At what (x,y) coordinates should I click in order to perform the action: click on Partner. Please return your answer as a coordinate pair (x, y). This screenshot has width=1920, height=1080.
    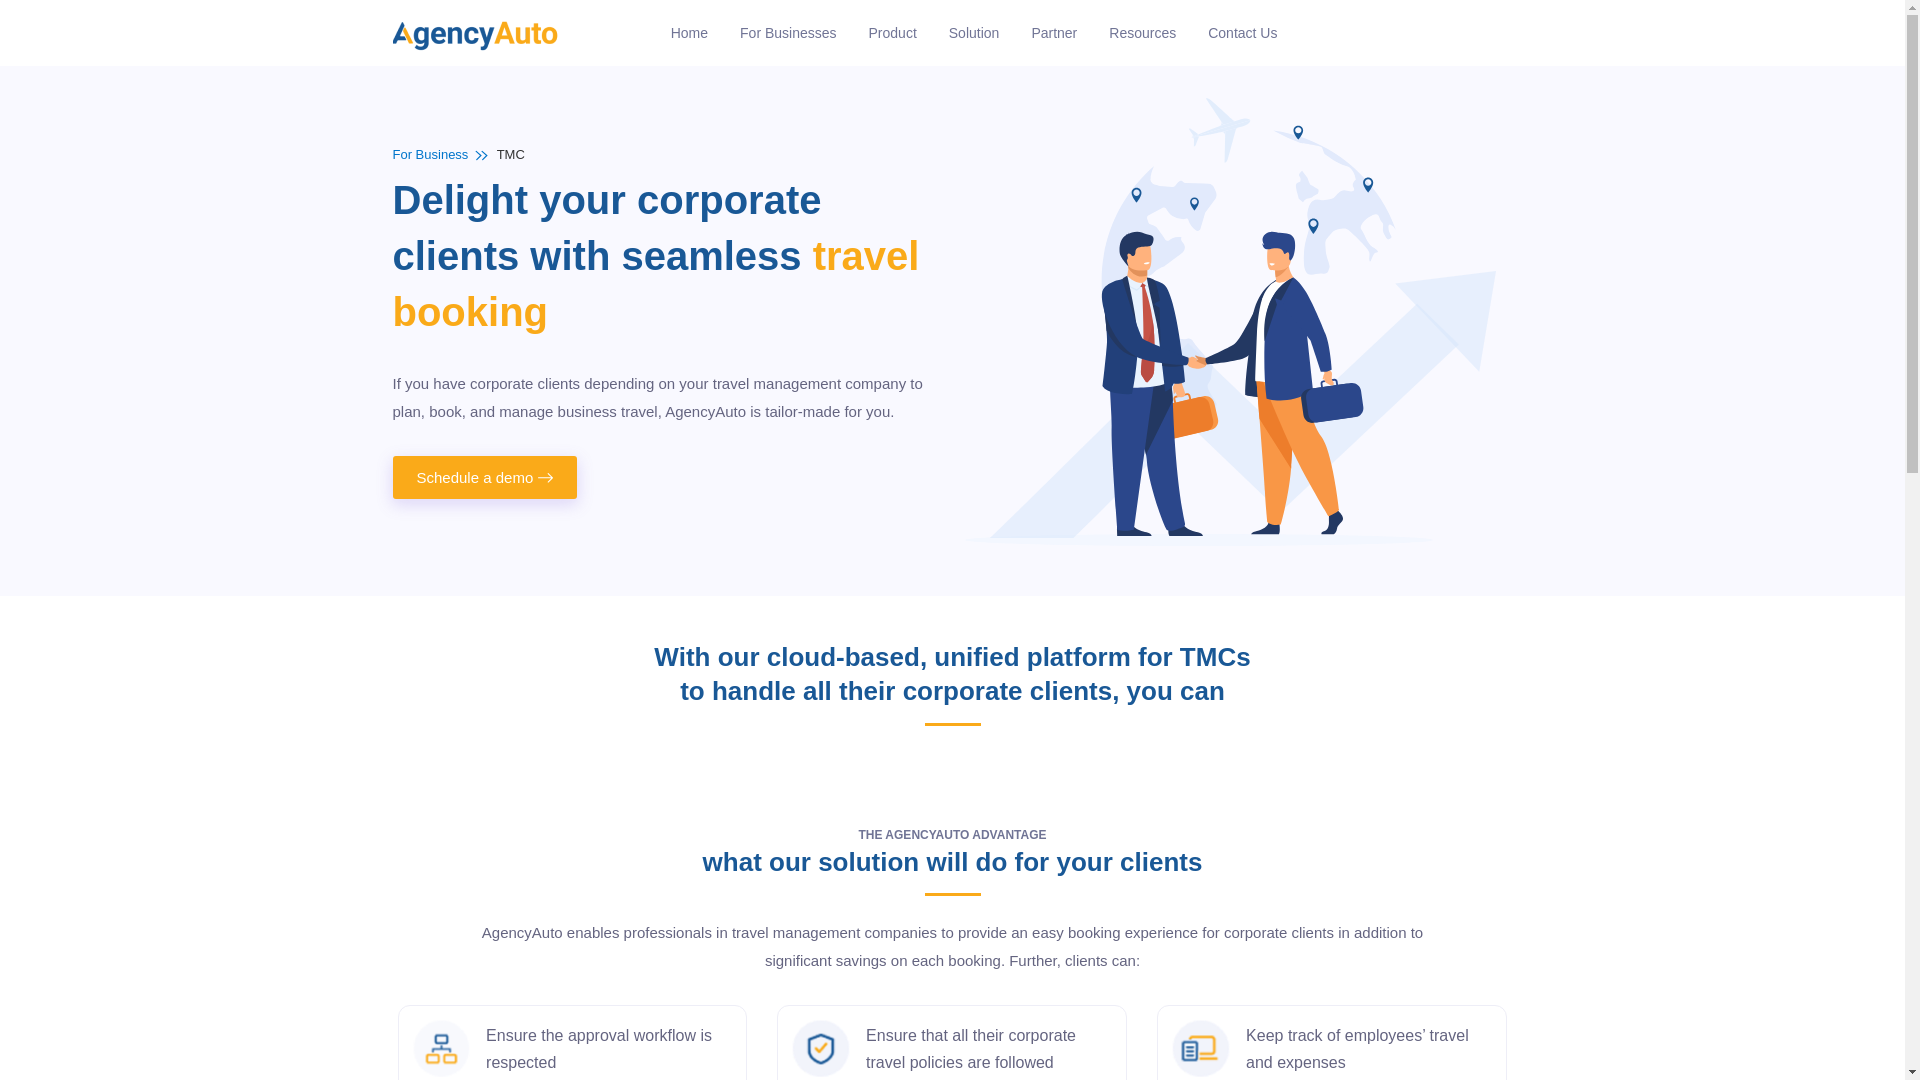
    Looking at the image, I should click on (1054, 32).